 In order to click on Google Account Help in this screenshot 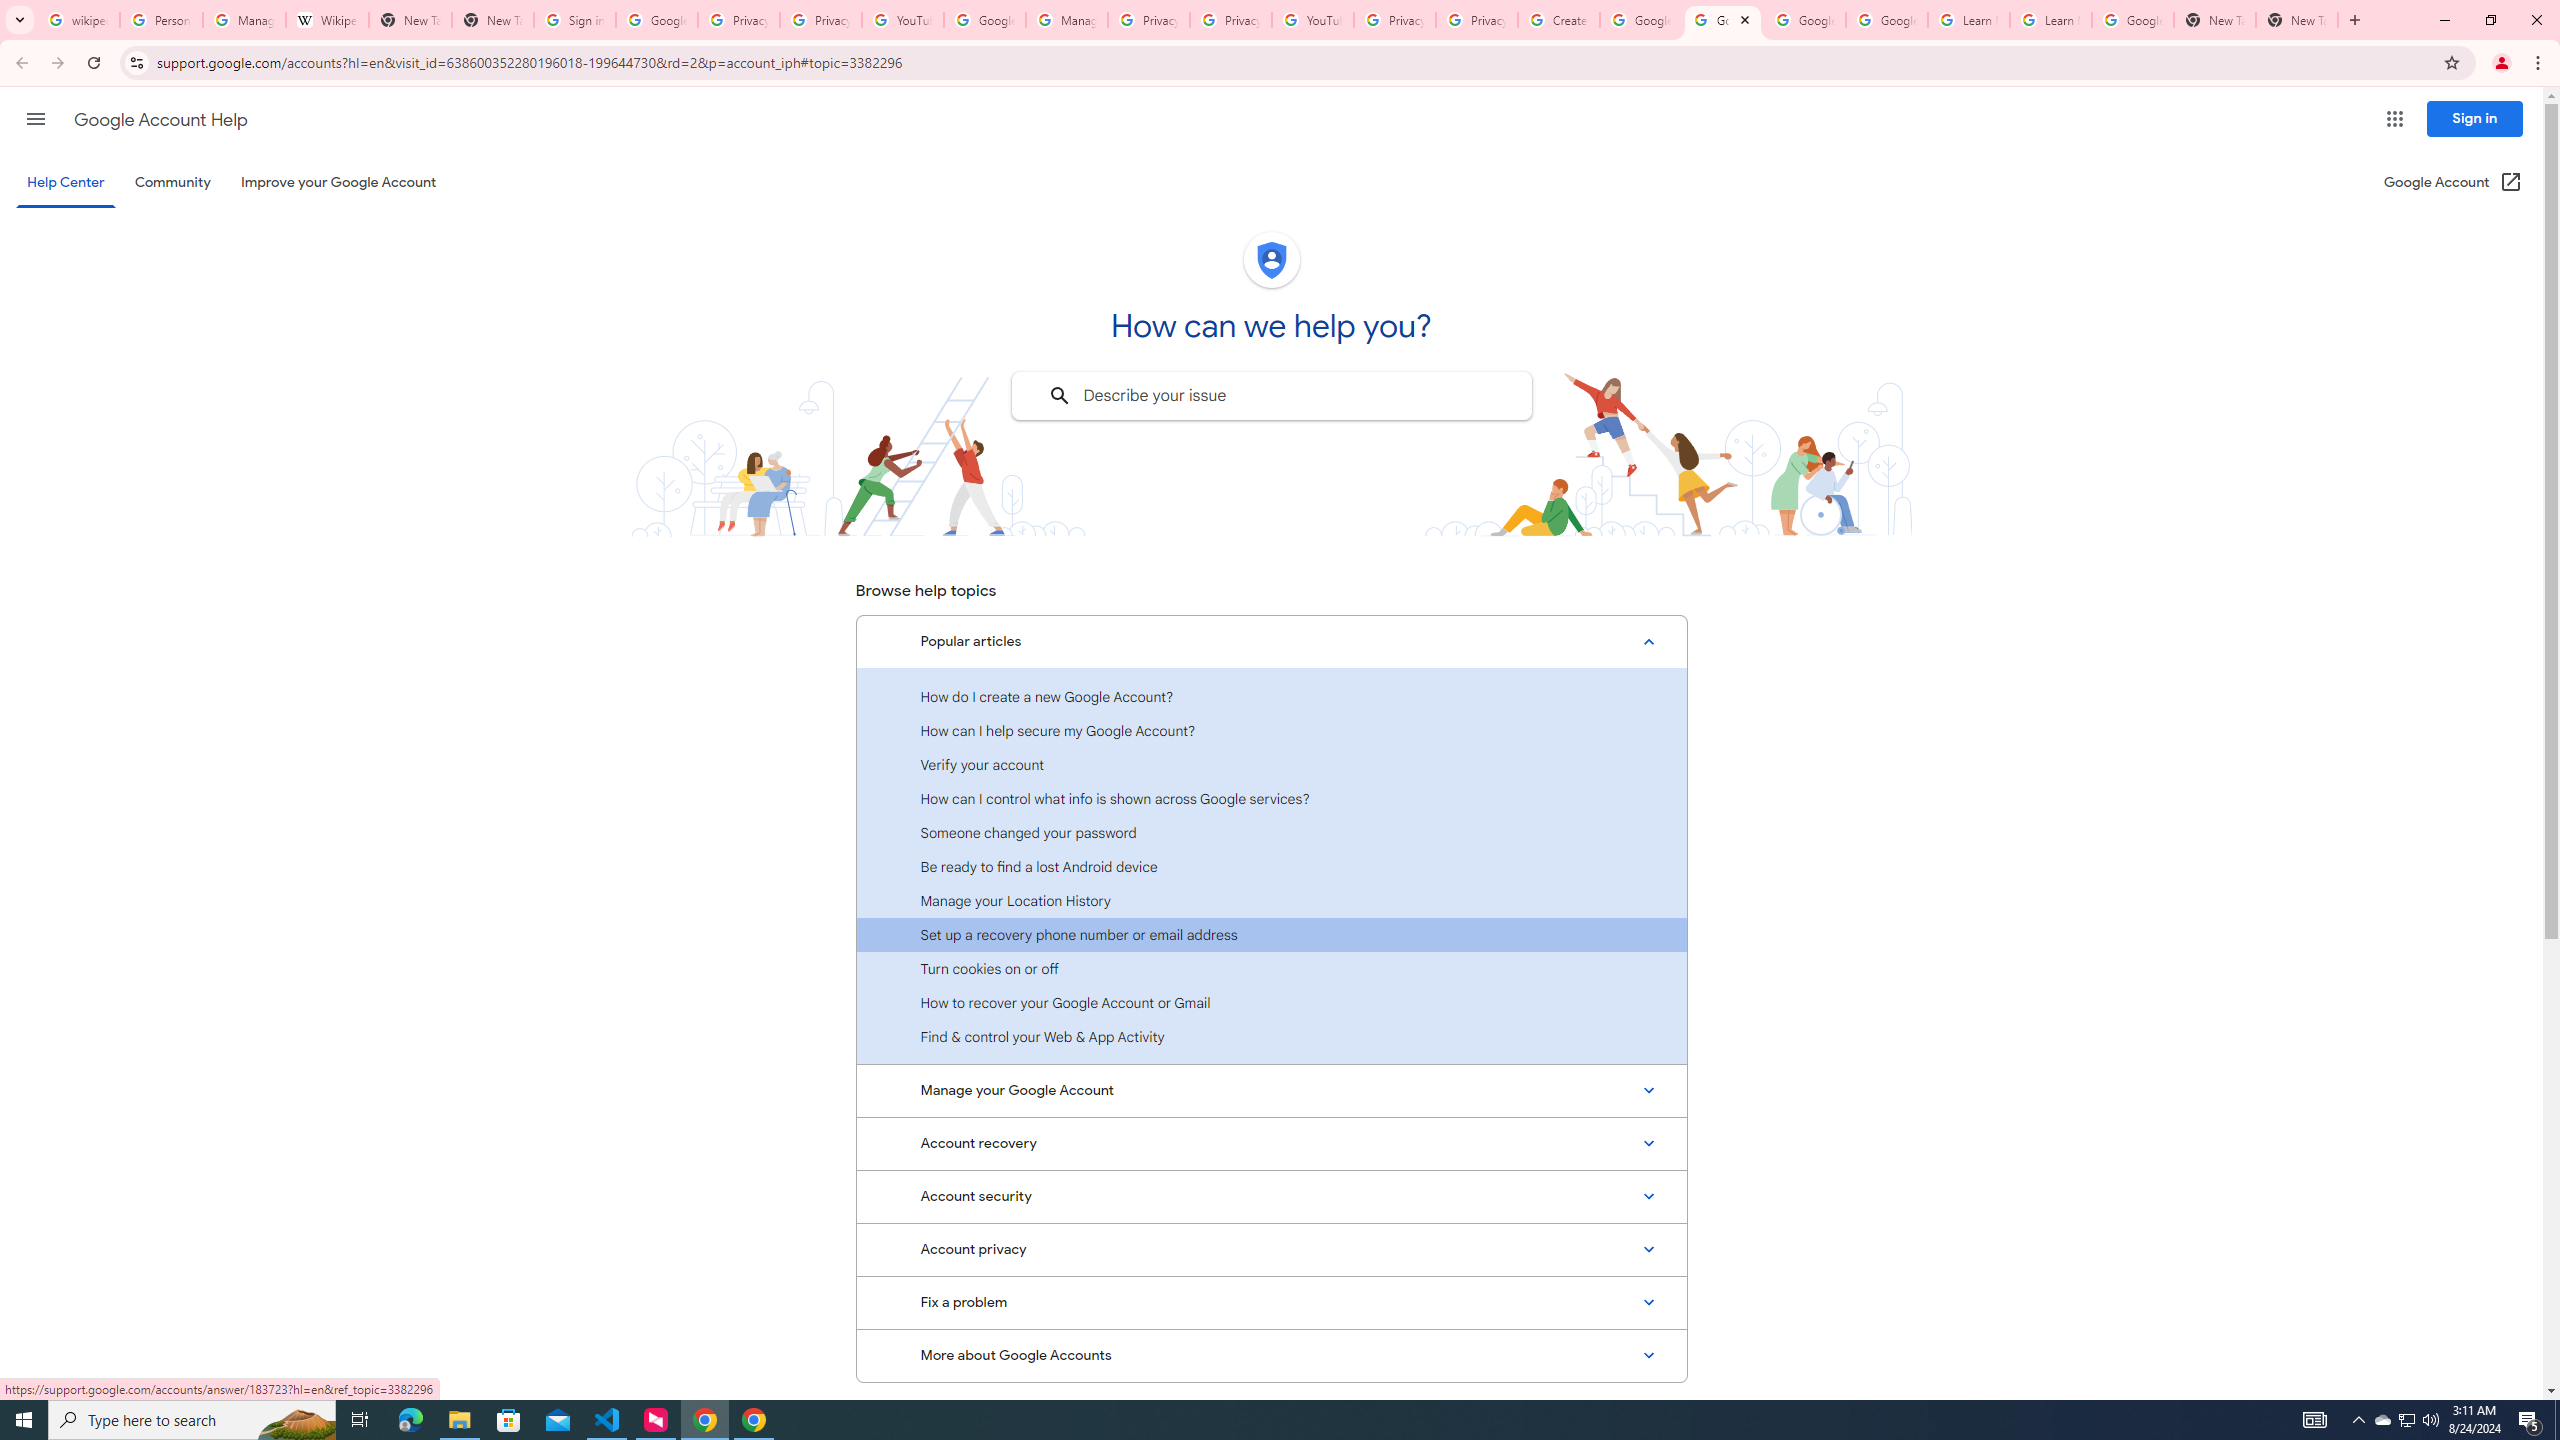, I will do `click(1806, 20)`.